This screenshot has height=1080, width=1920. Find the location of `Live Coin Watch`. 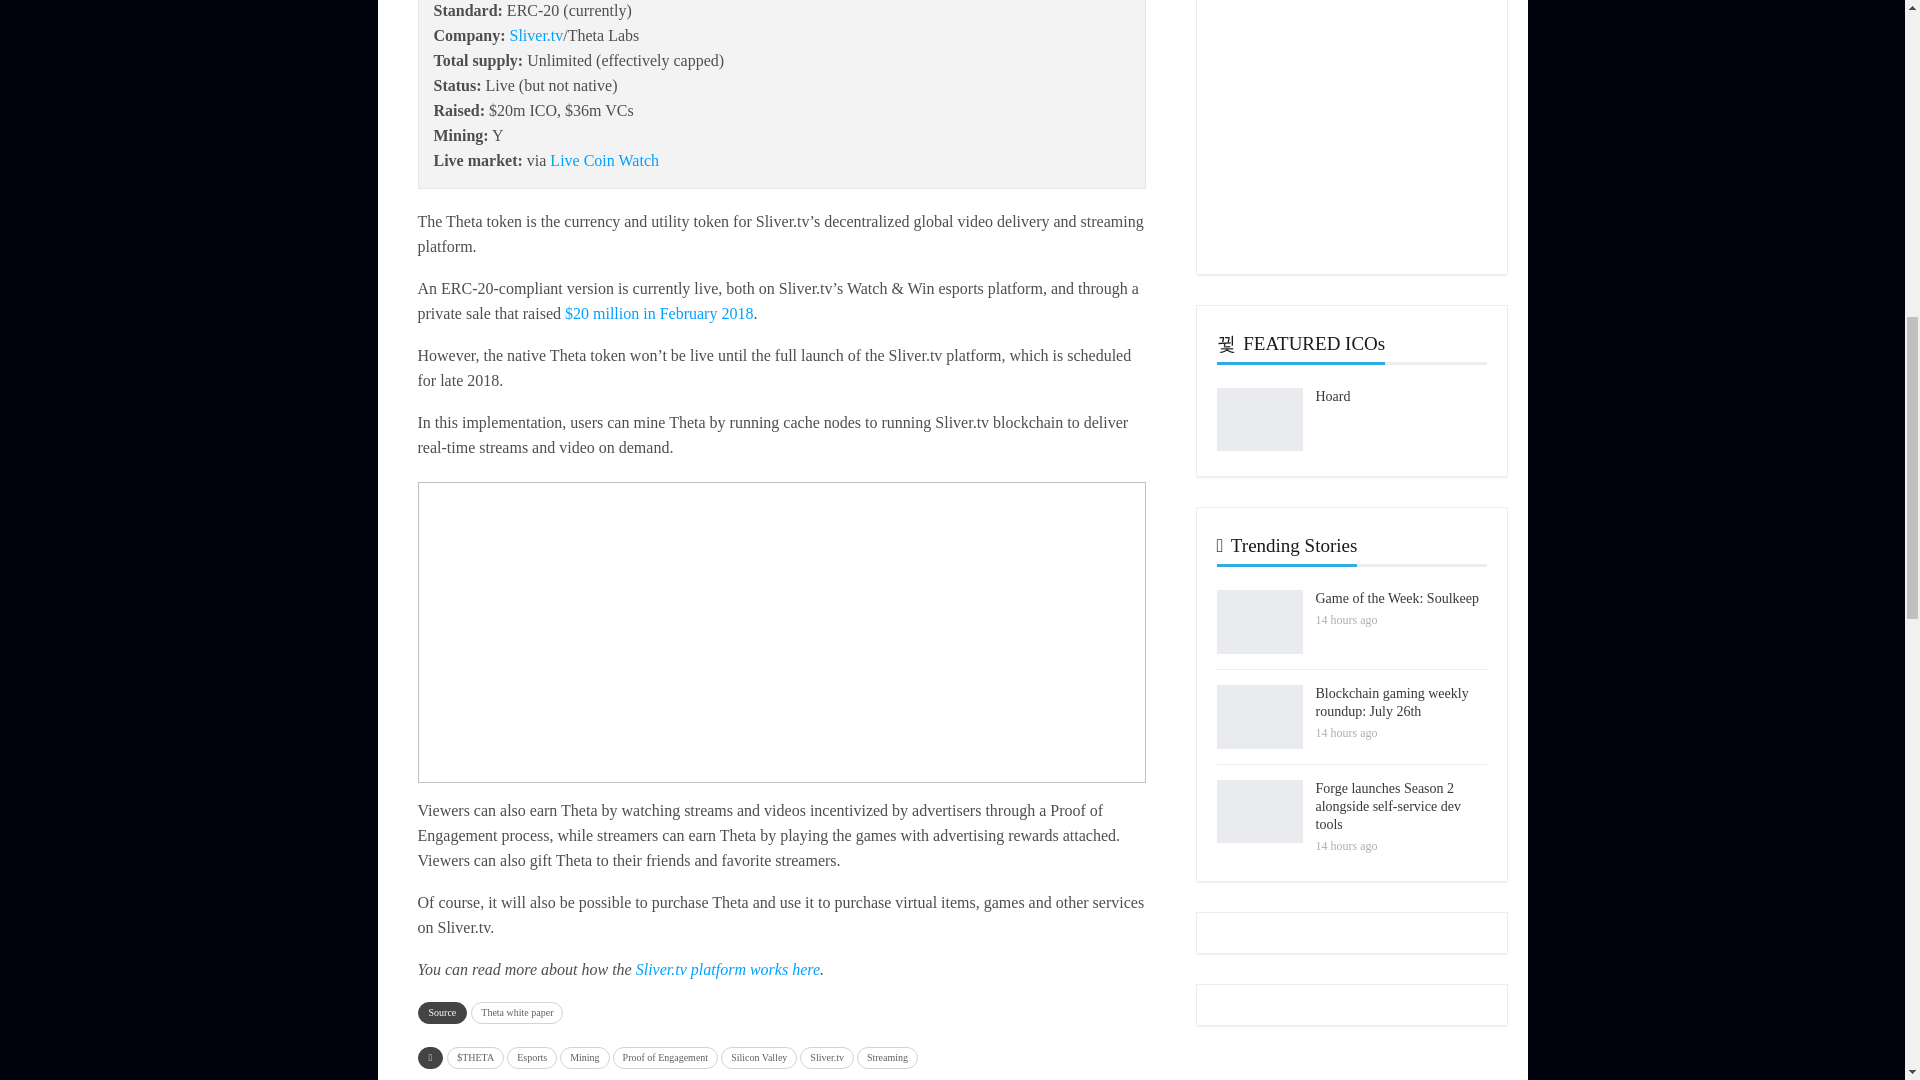

Live Coin Watch is located at coordinates (604, 160).